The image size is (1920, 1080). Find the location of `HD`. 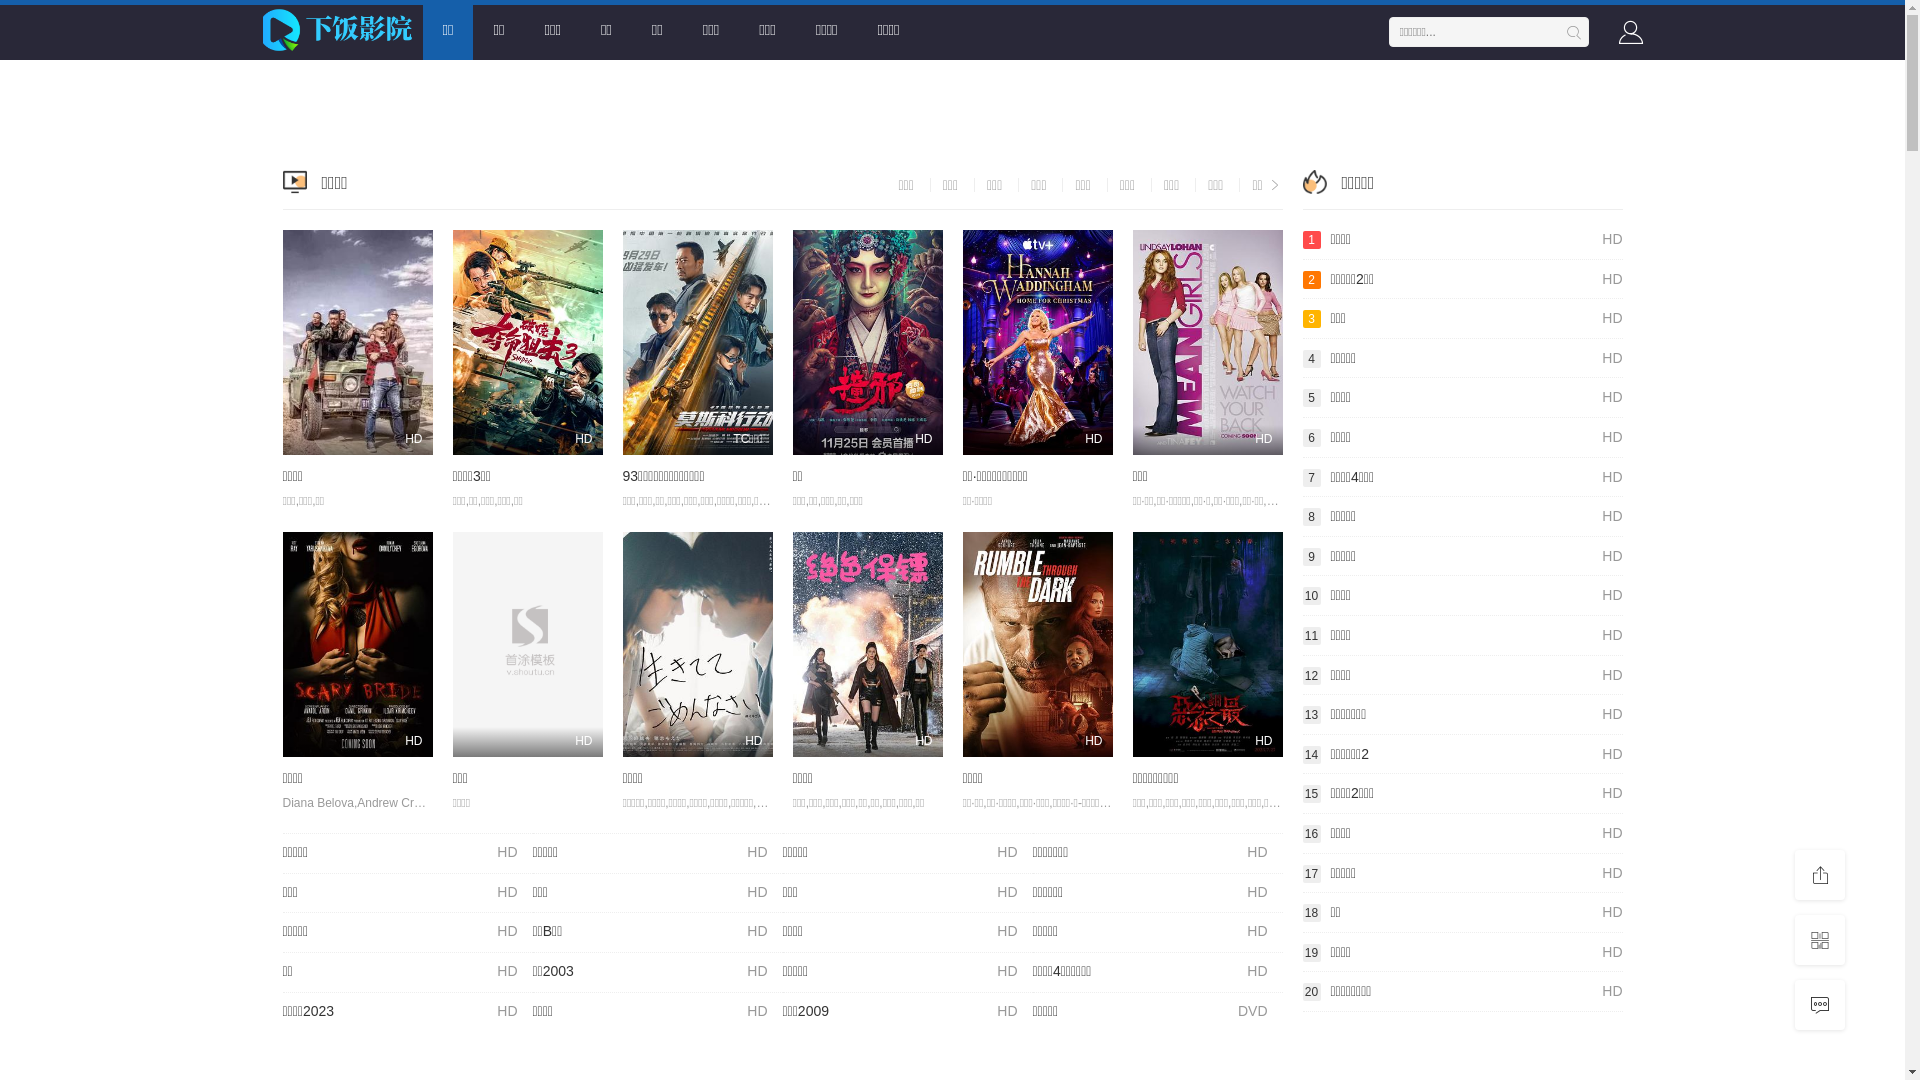

HD is located at coordinates (1207, 342).